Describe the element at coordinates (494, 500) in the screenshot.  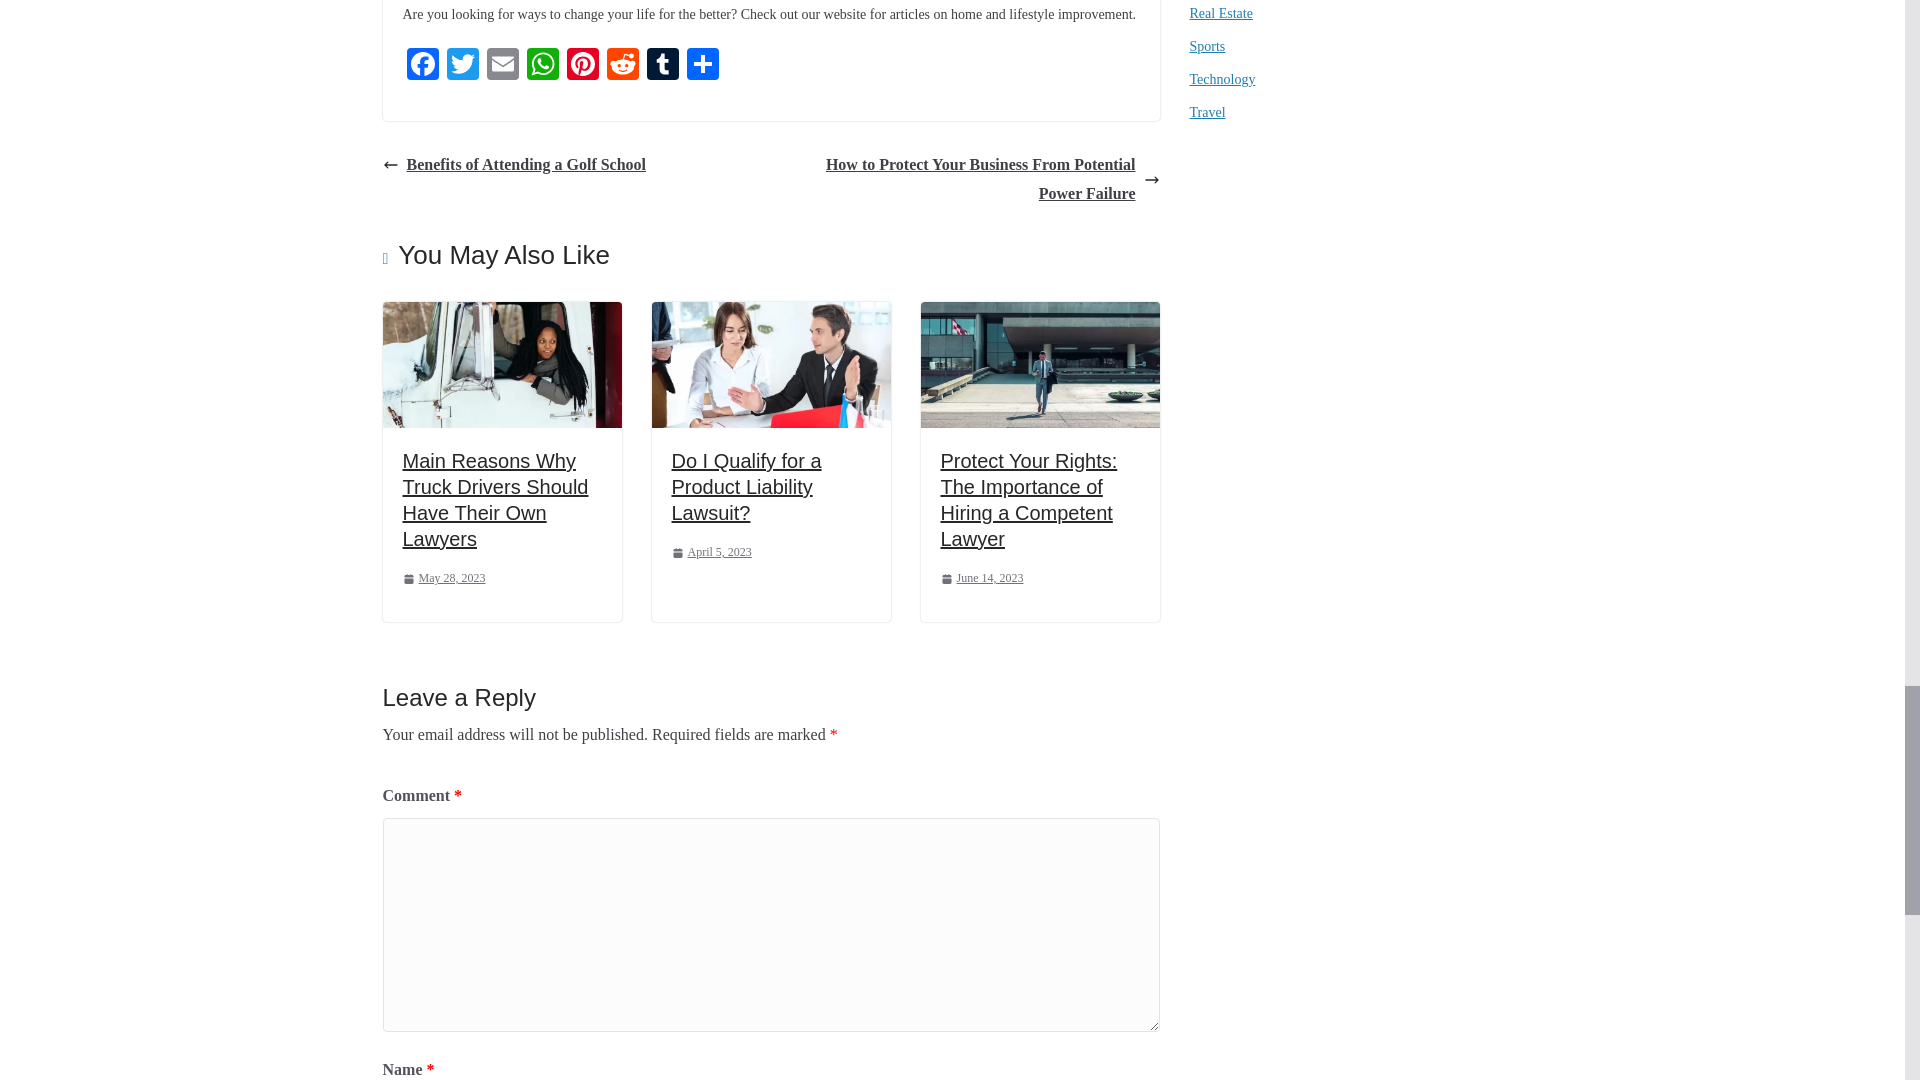
I see `Main Reasons Why Truck Drivers Should Have Their Own Lawyers` at that location.